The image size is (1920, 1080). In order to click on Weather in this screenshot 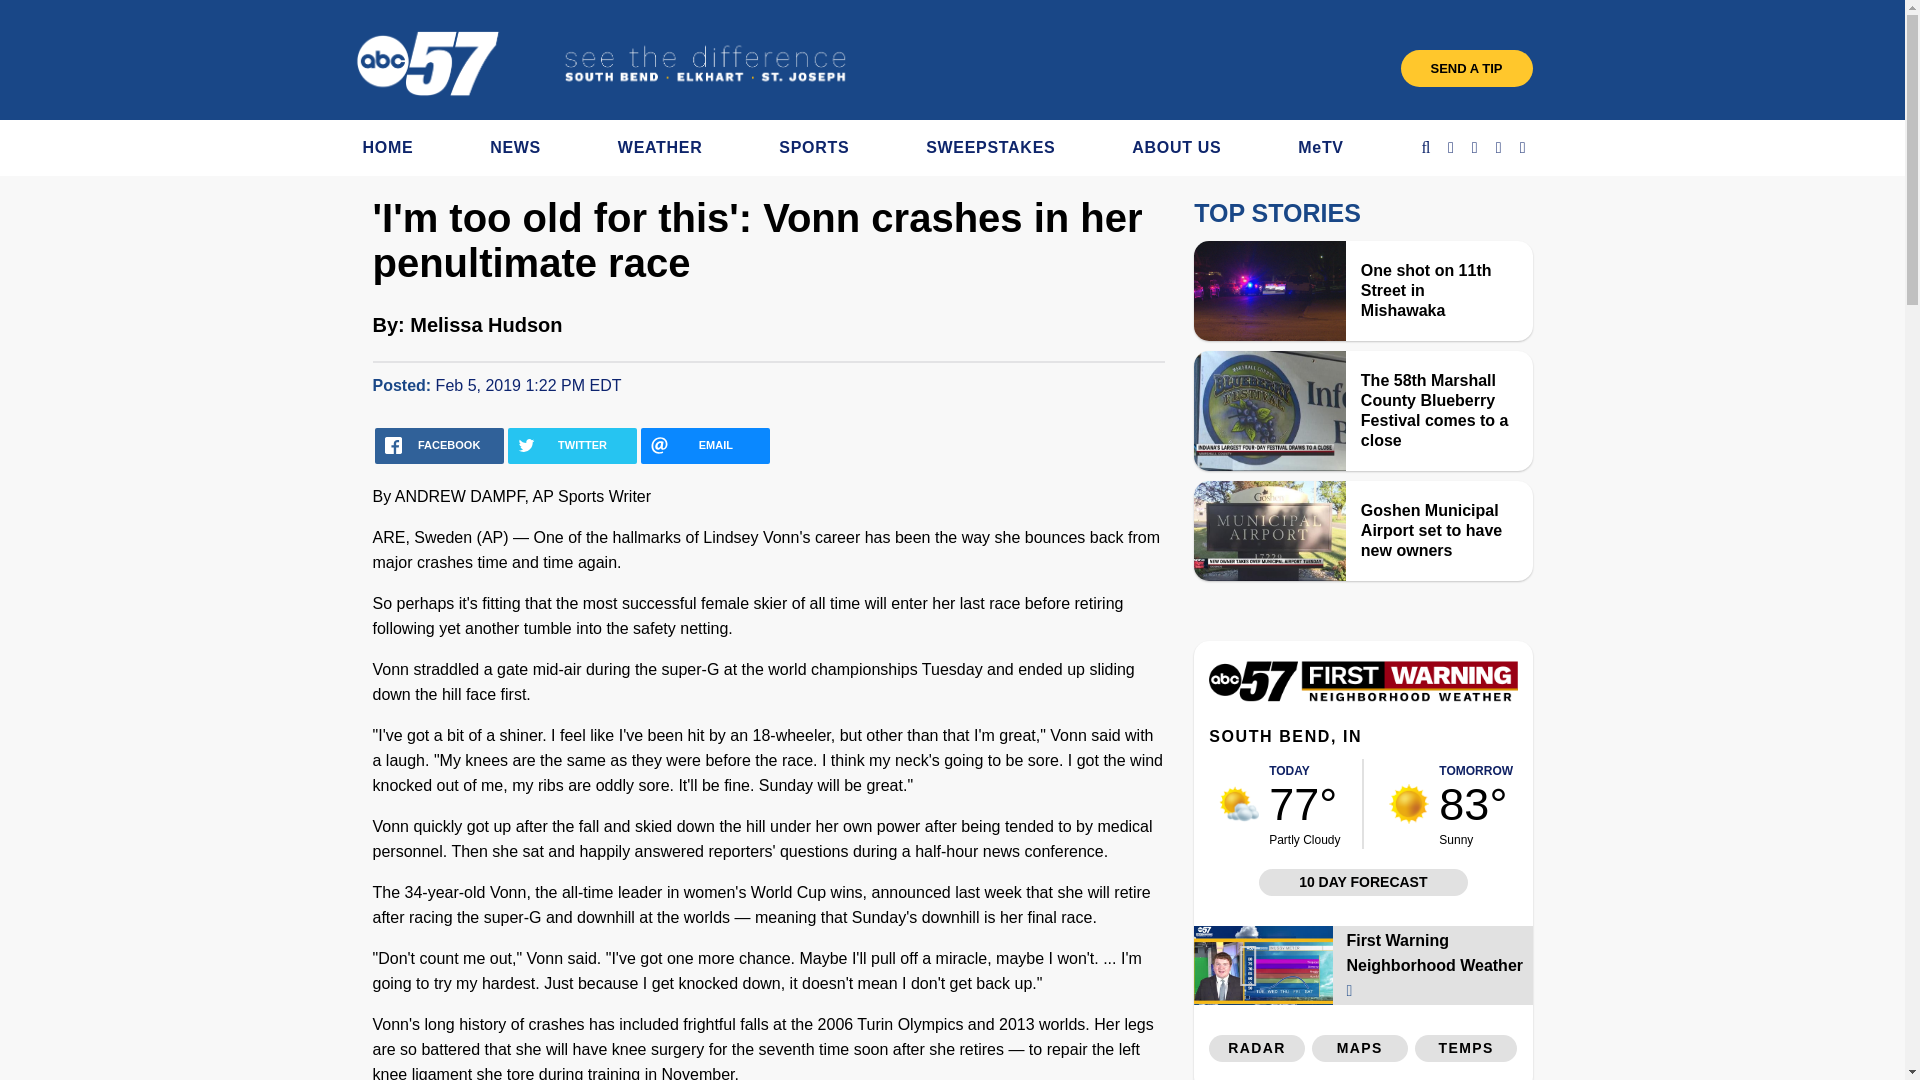, I will do `click(1362, 696)`.